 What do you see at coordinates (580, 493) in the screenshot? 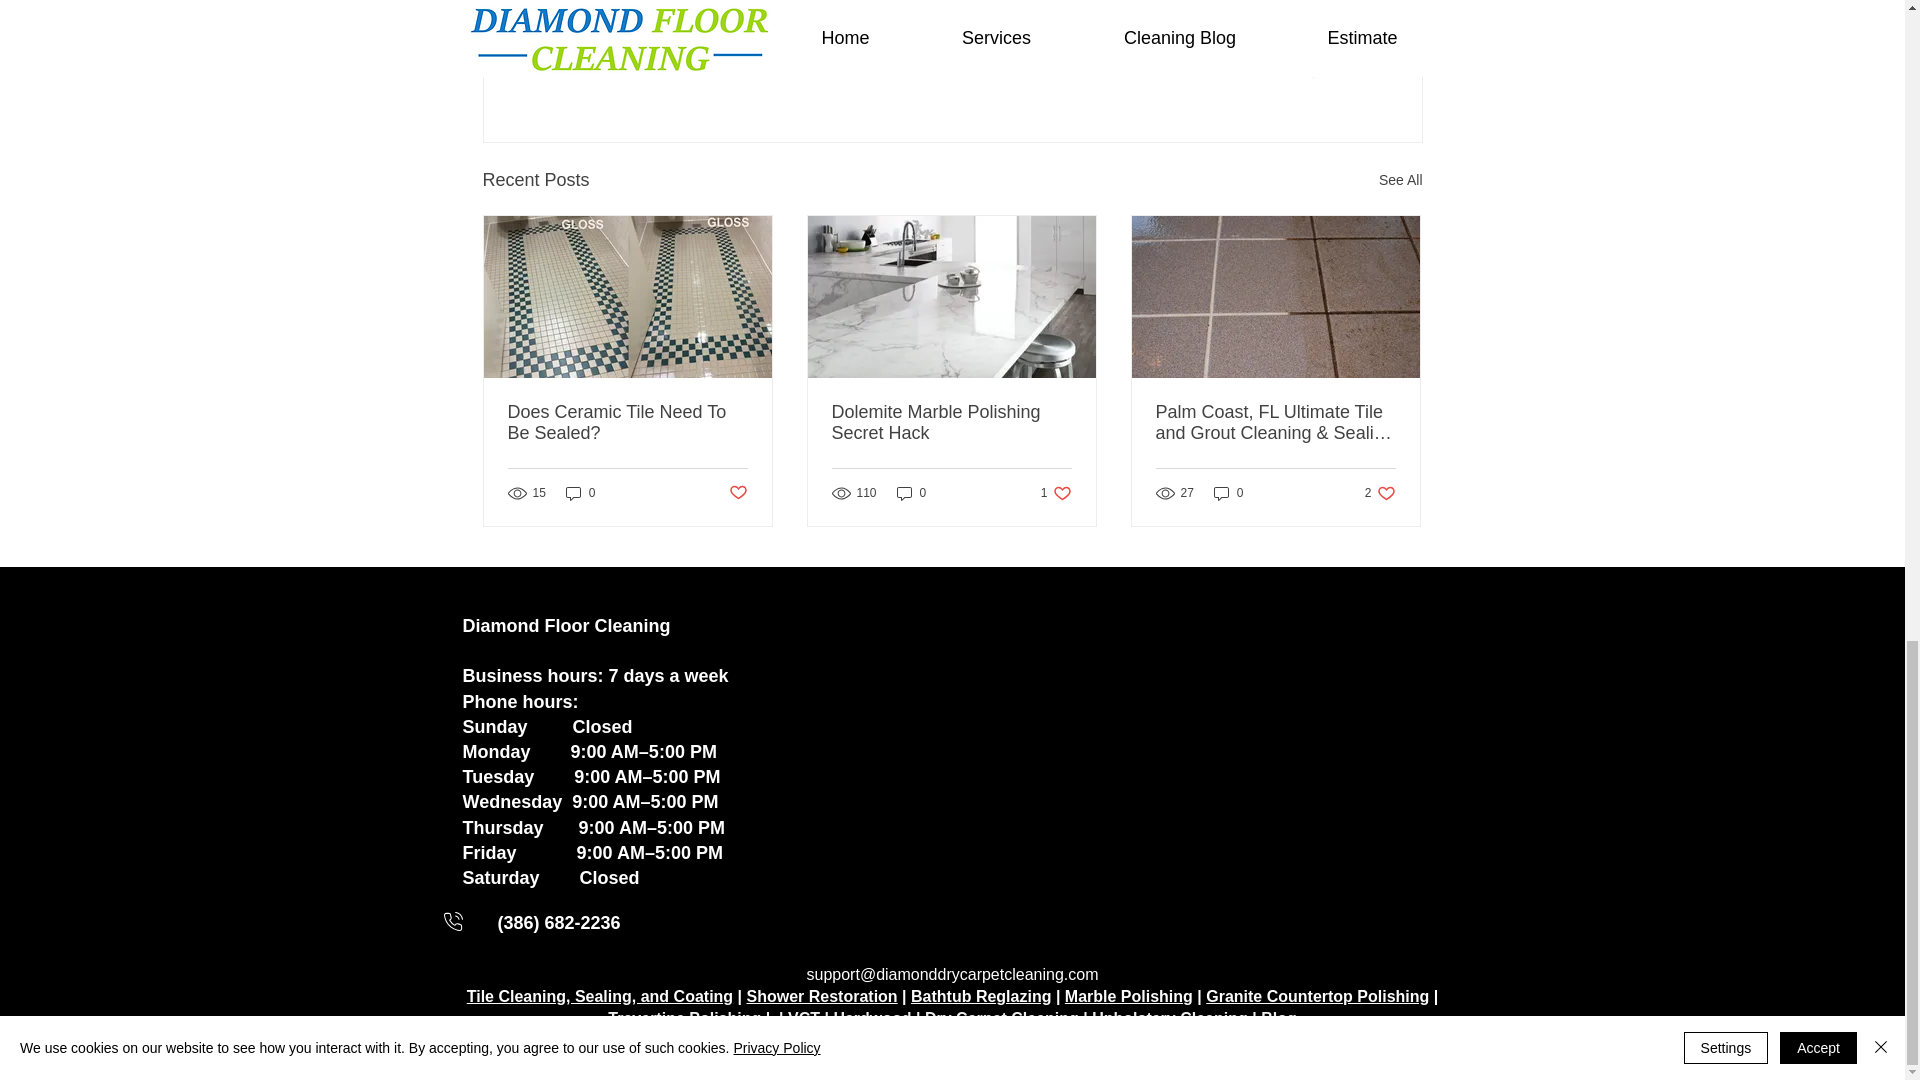
I see `0` at bounding box center [580, 493].